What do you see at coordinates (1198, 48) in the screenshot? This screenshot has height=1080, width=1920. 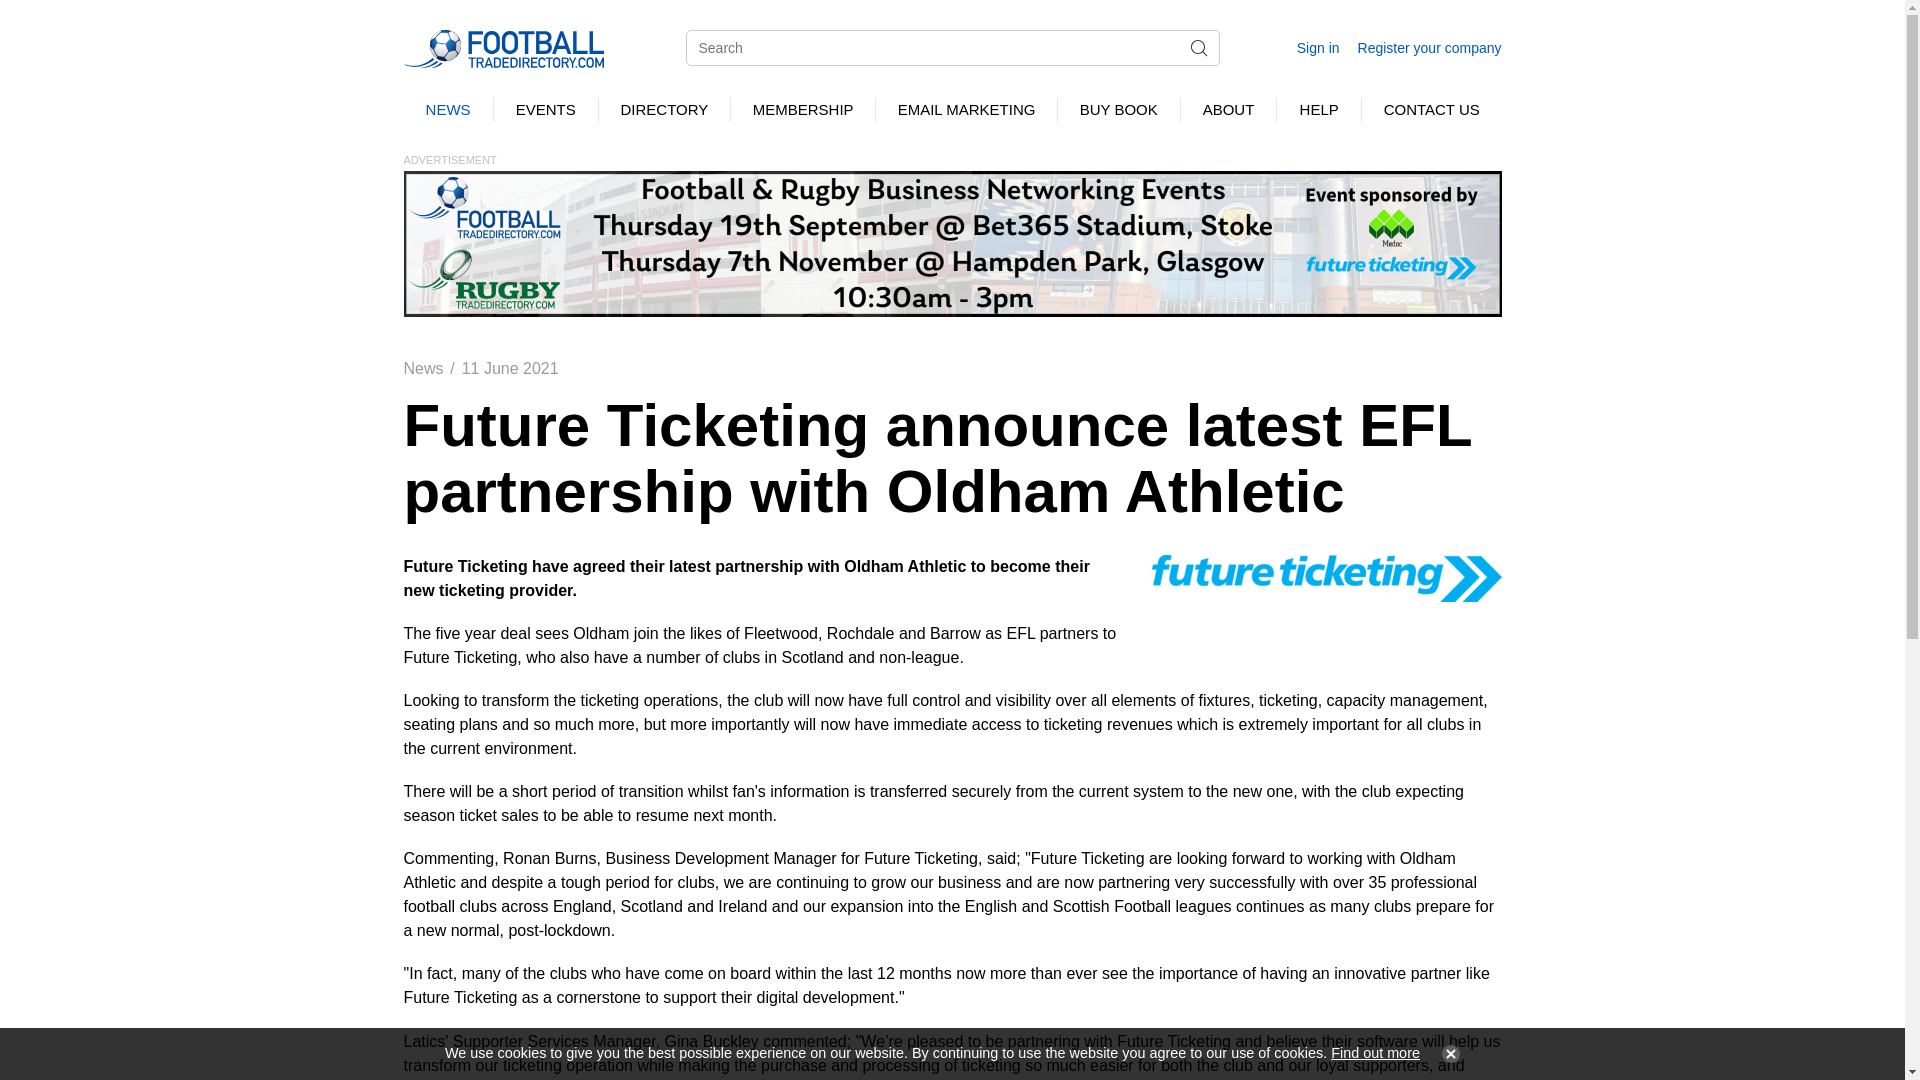 I see `Search` at bounding box center [1198, 48].